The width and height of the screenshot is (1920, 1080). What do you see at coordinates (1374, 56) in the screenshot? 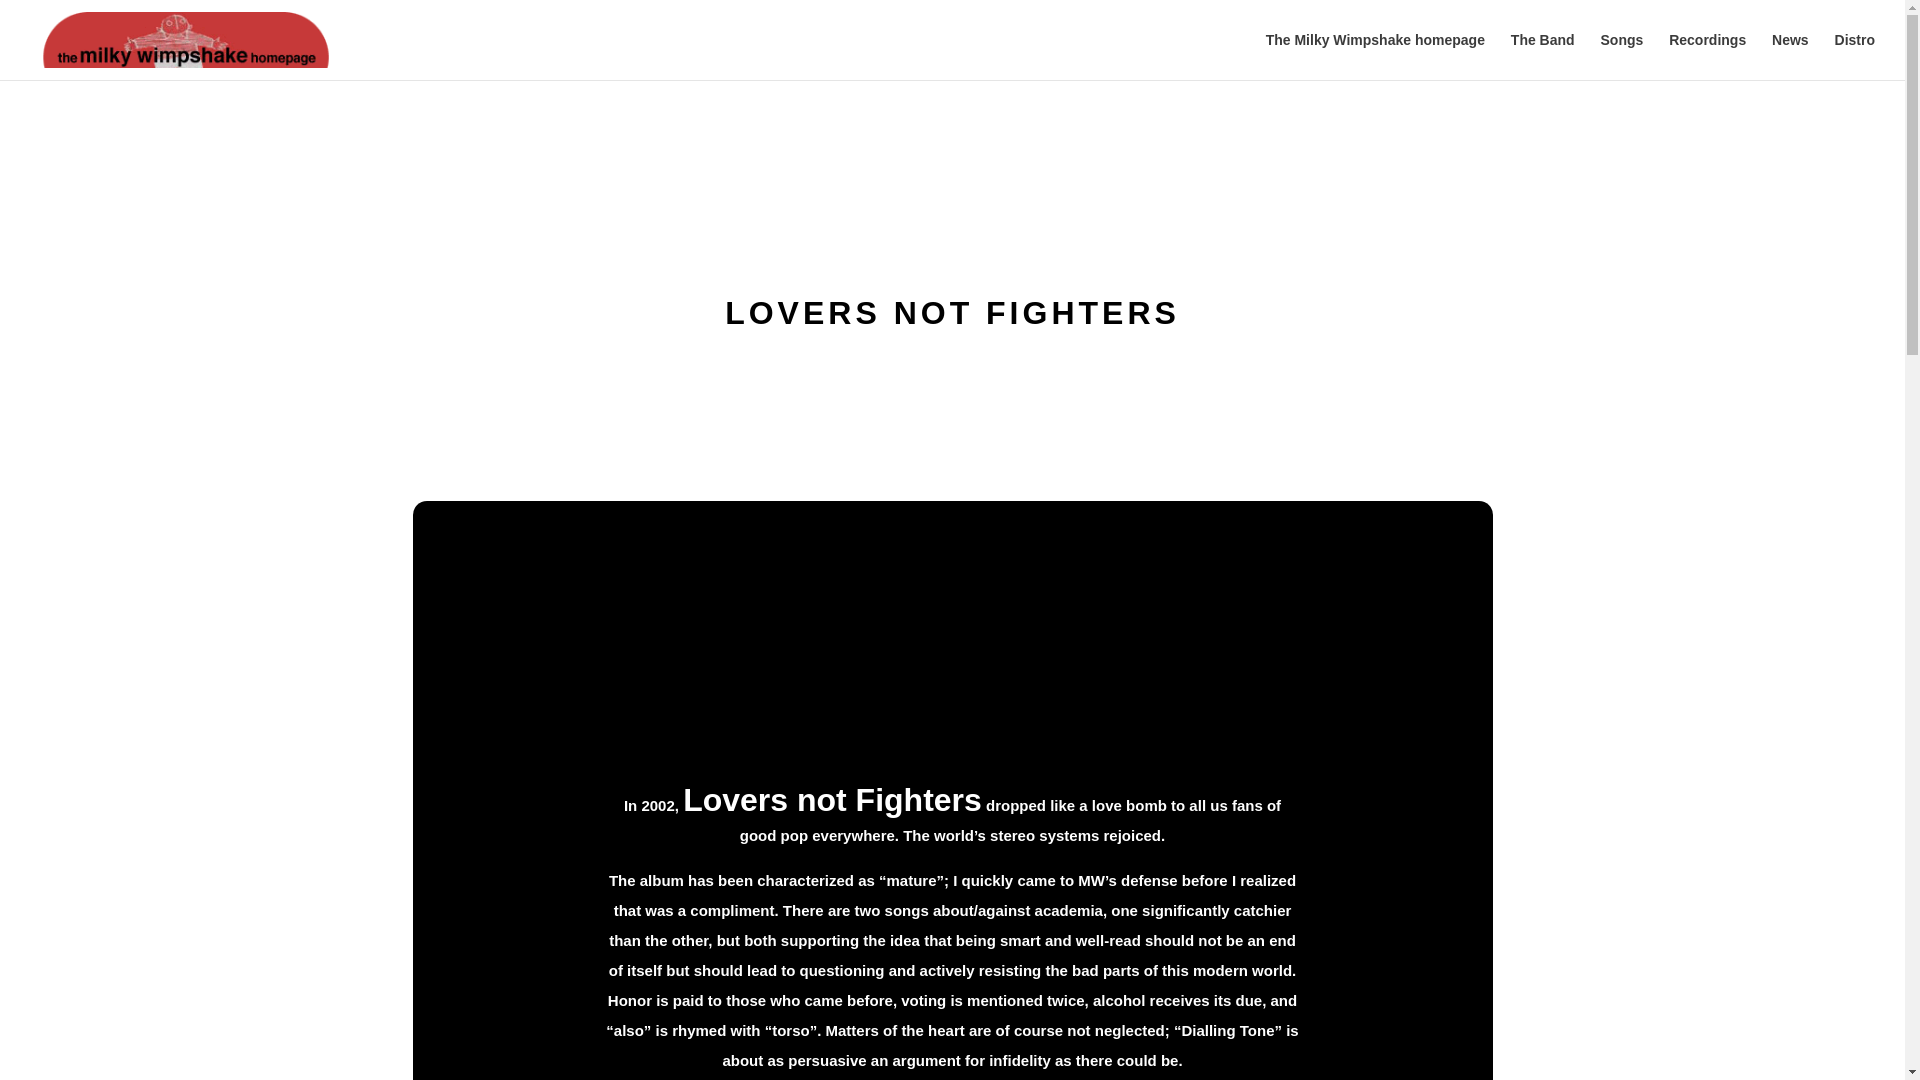
I see `The Milky Wimpshake homepage` at bounding box center [1374, 56].